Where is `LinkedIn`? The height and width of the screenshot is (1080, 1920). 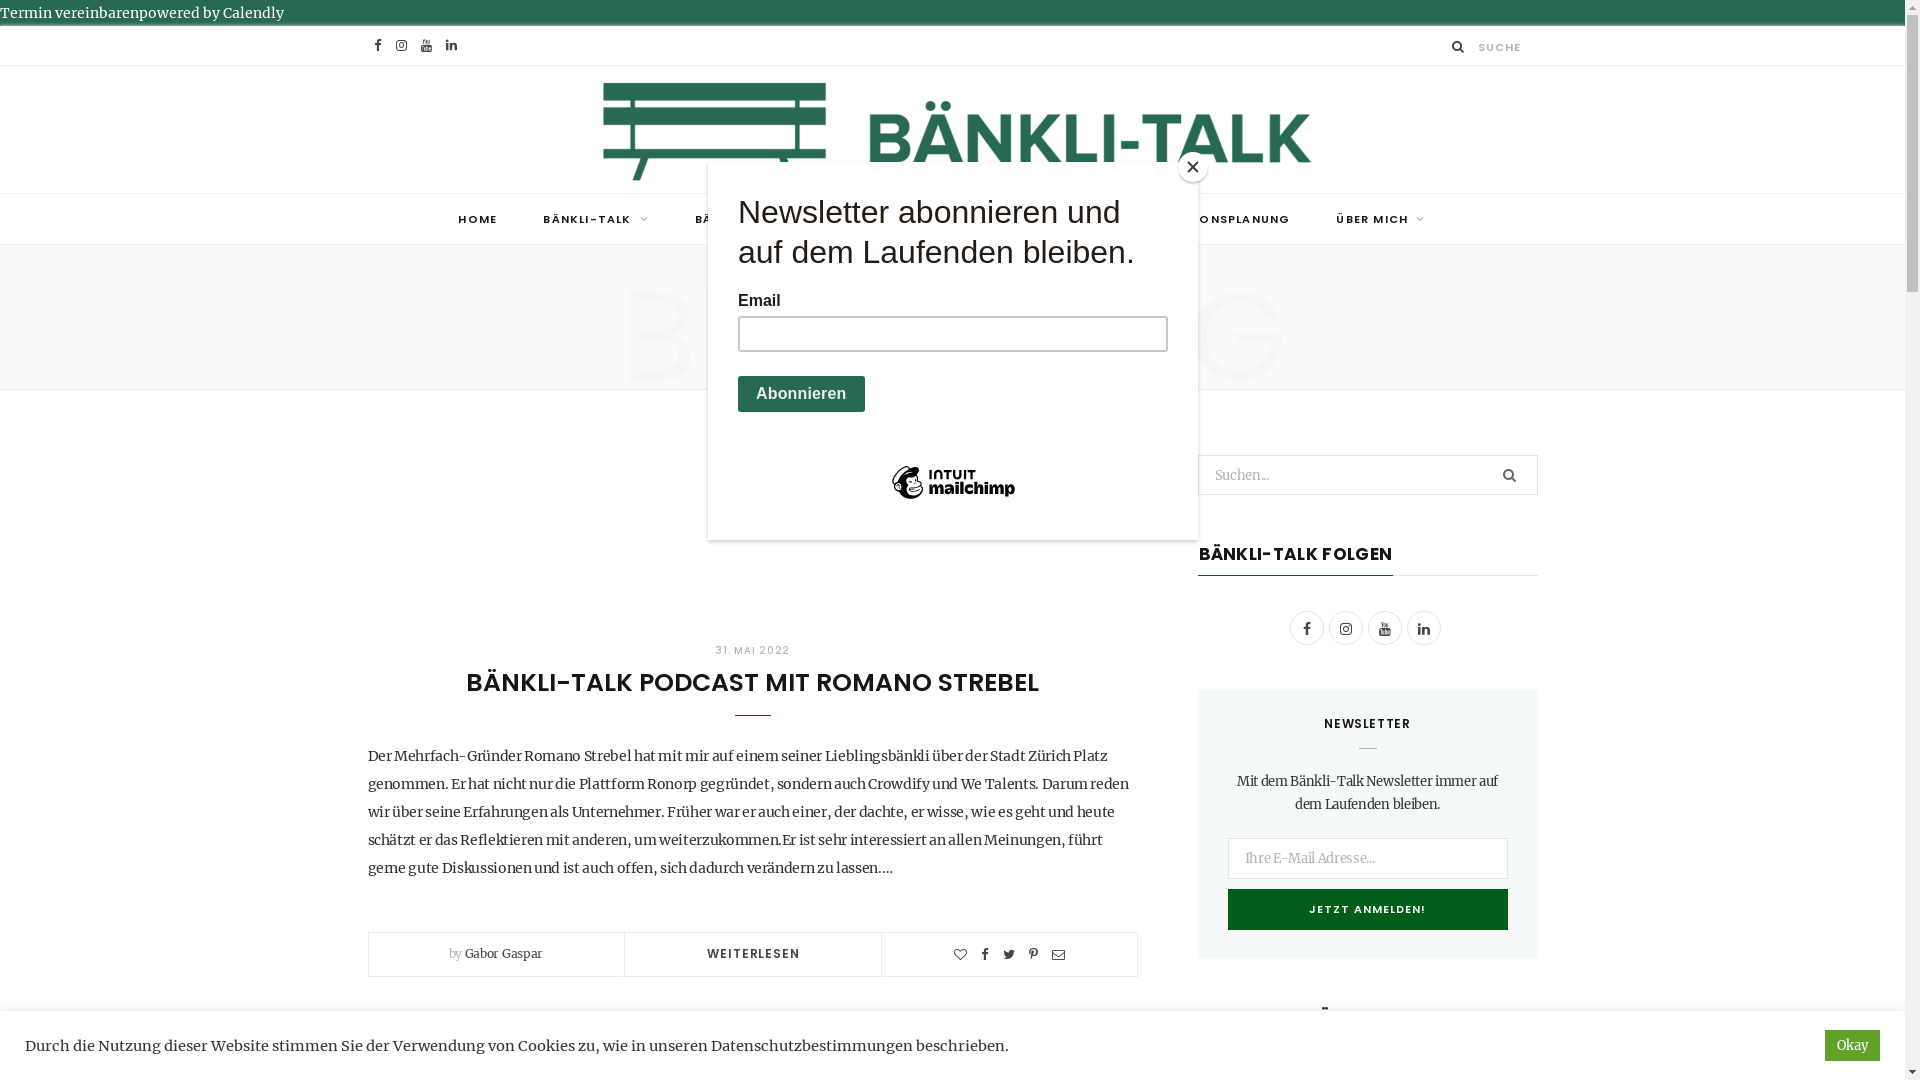 LinkedIn is located at coordinates (1423, 628).